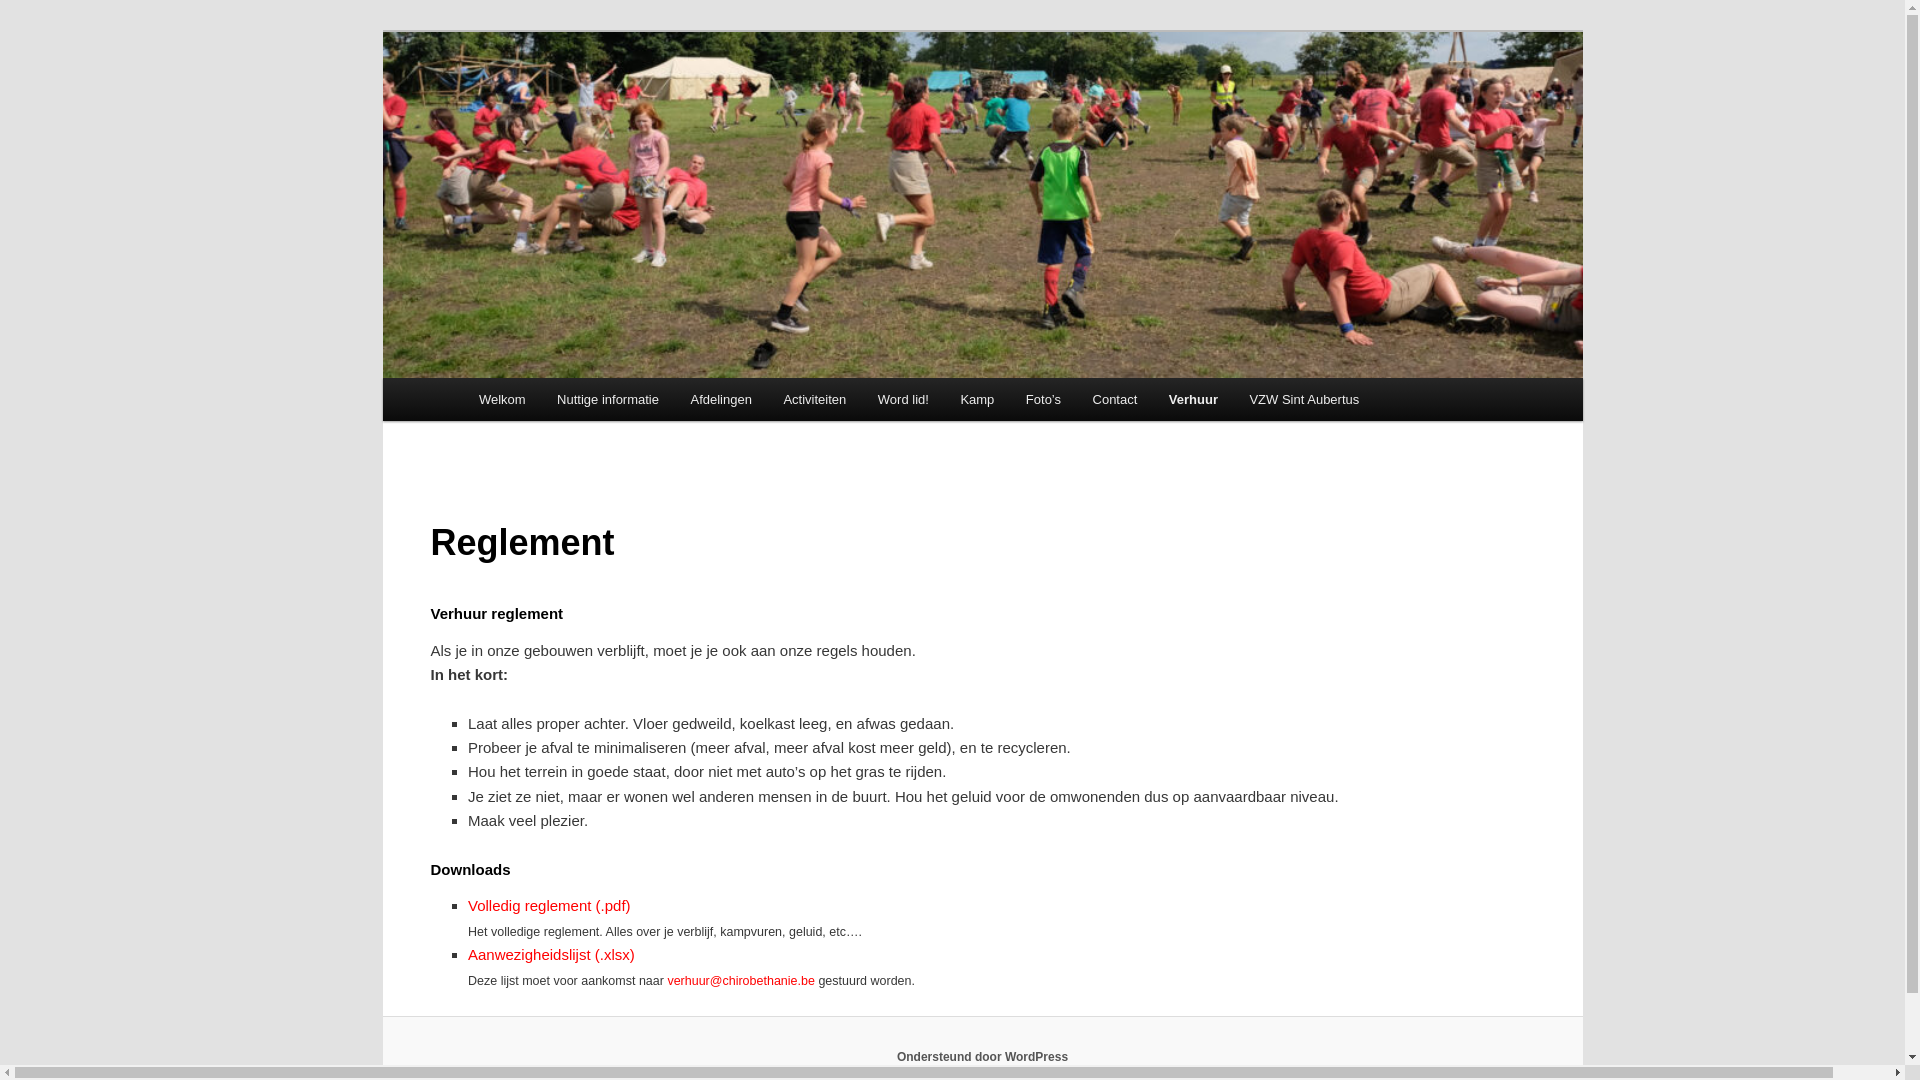 This screenshot has width=1920, height=1080. I want to click on Aanwezigheidslijst (.xlsx), so click(552, 954).